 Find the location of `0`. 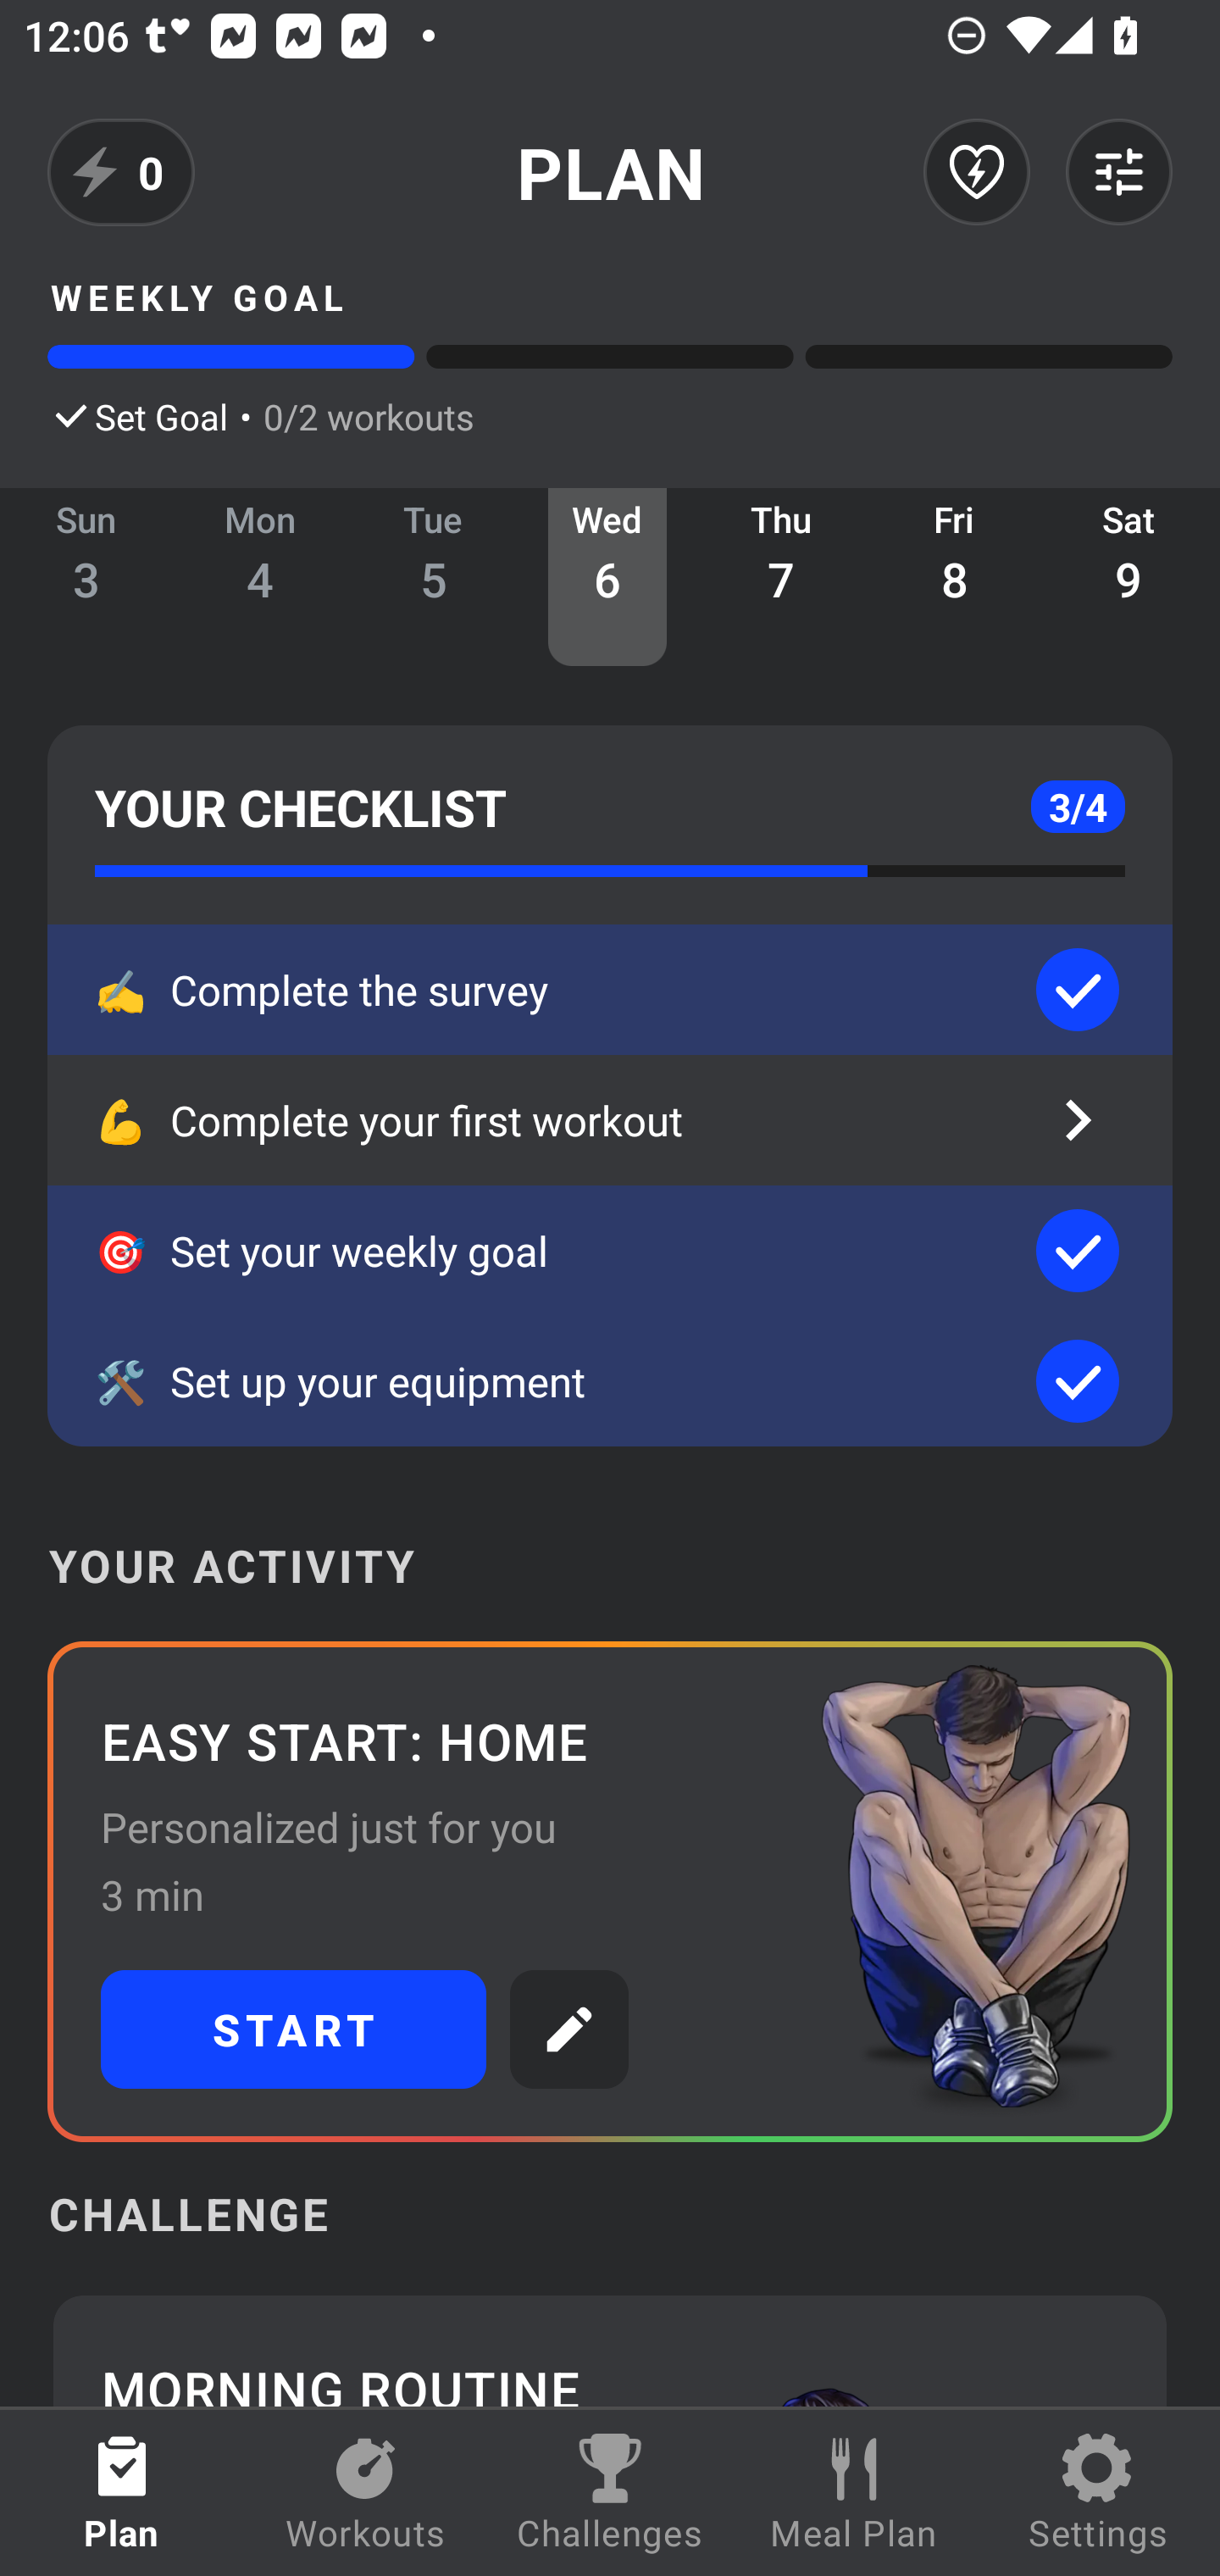

0 is located at coordinates (121, 172).